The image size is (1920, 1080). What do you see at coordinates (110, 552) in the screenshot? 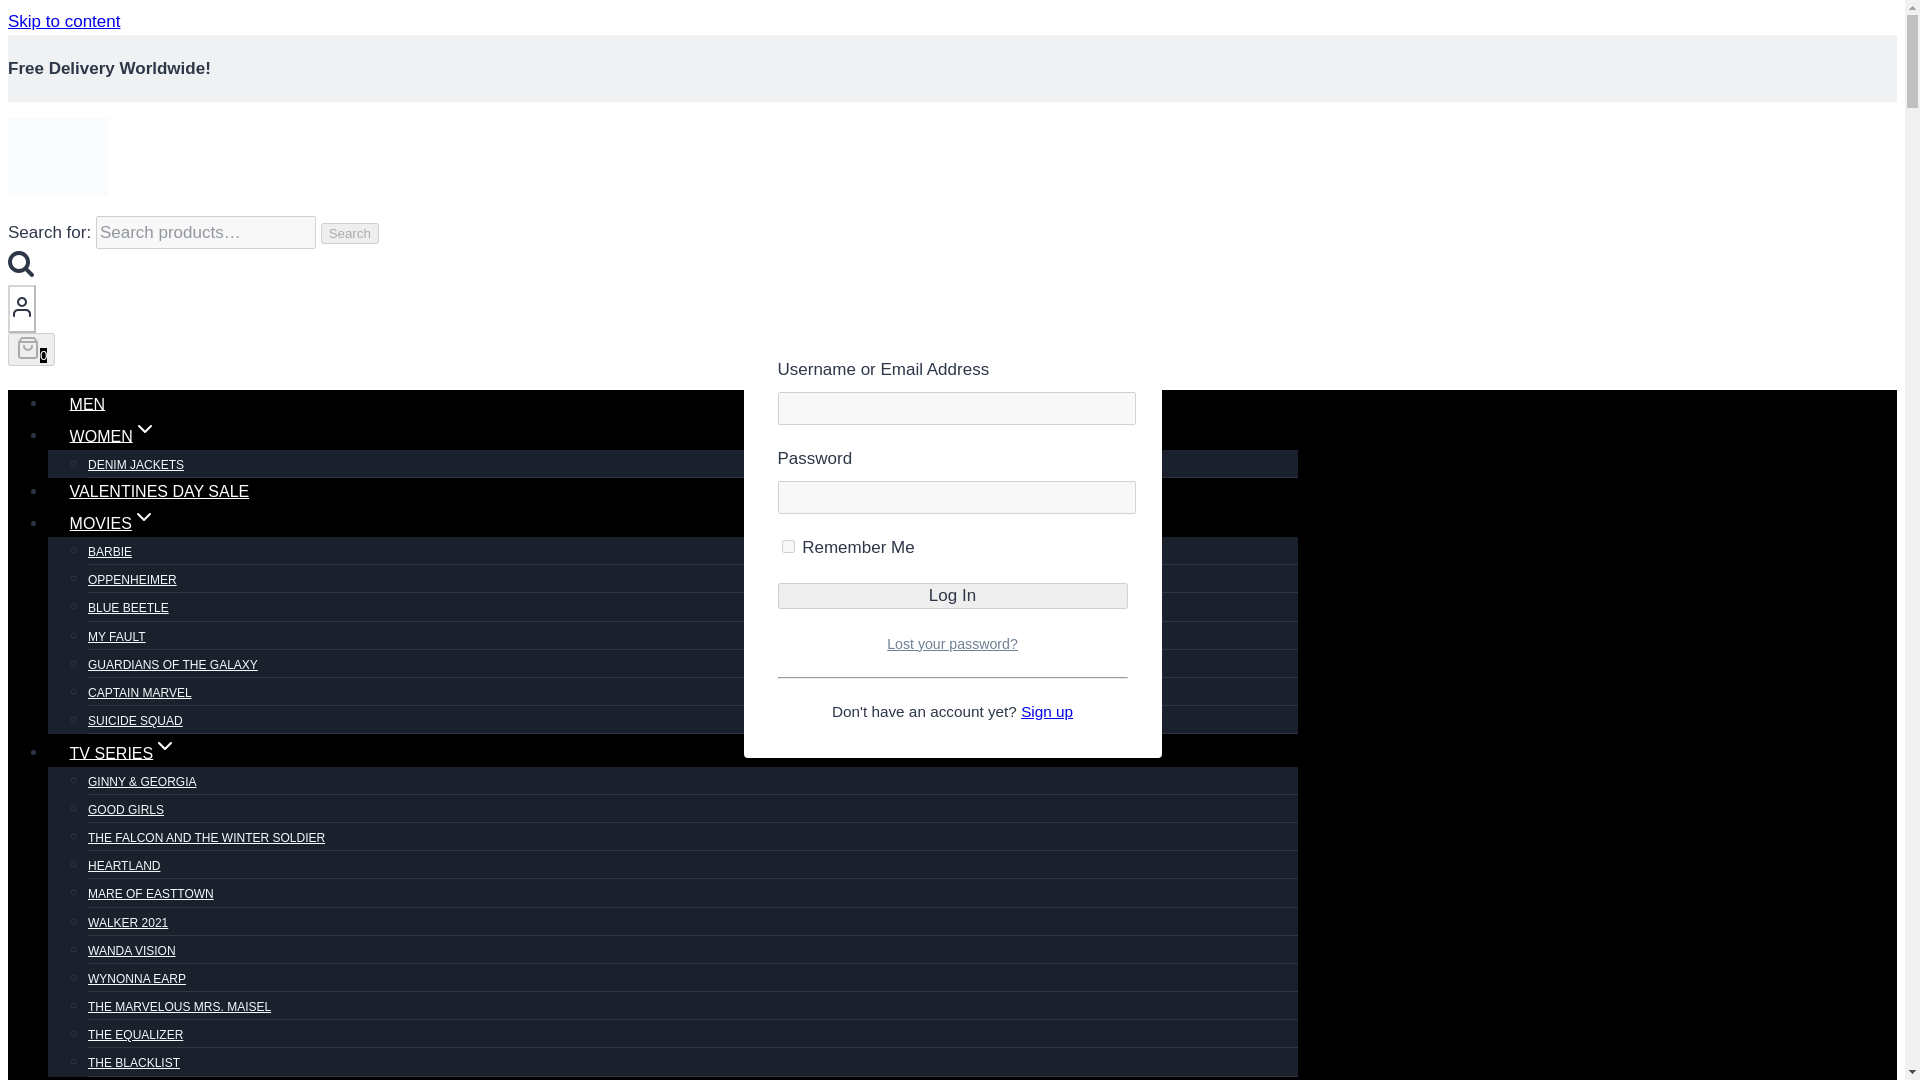
I see `BARBIE` at bounding box center [110, 552].